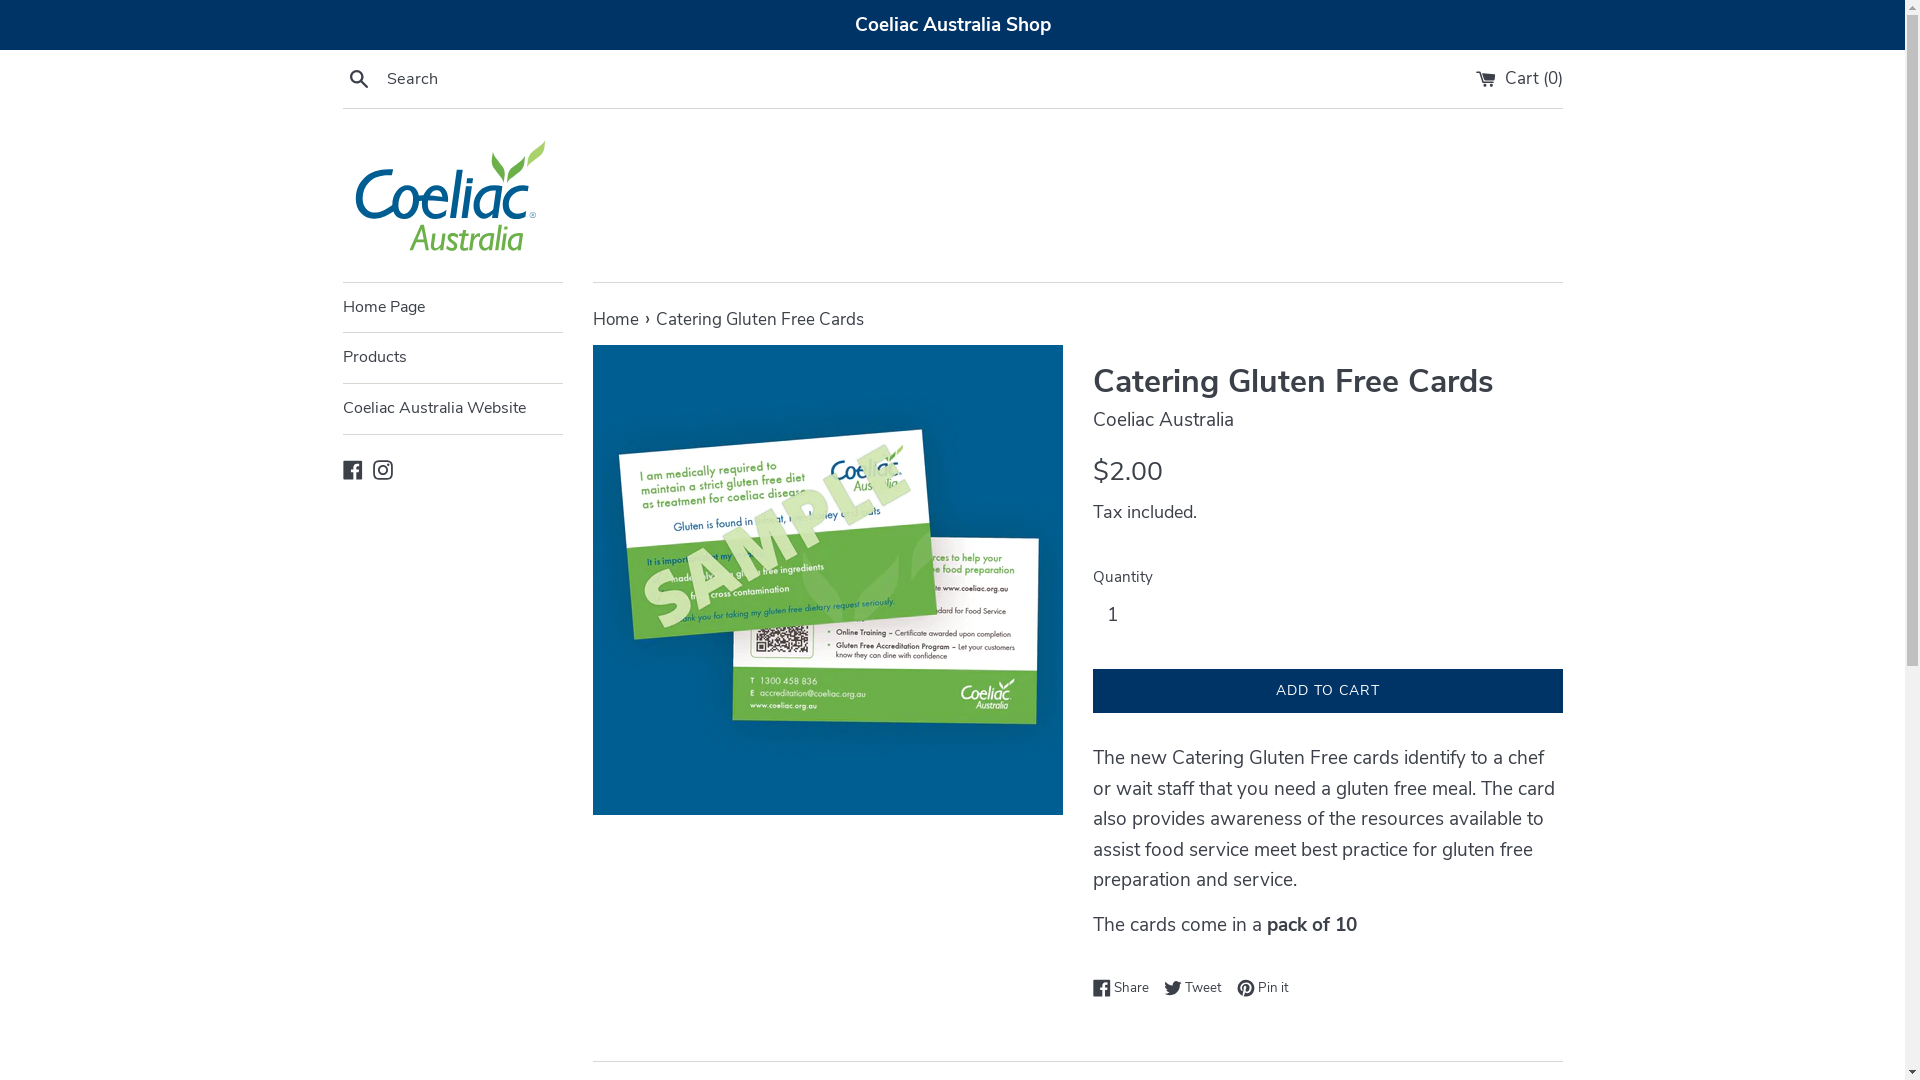  Describe the element at coordinates (452, 358) in the screenshot. I see `Products` at that location.